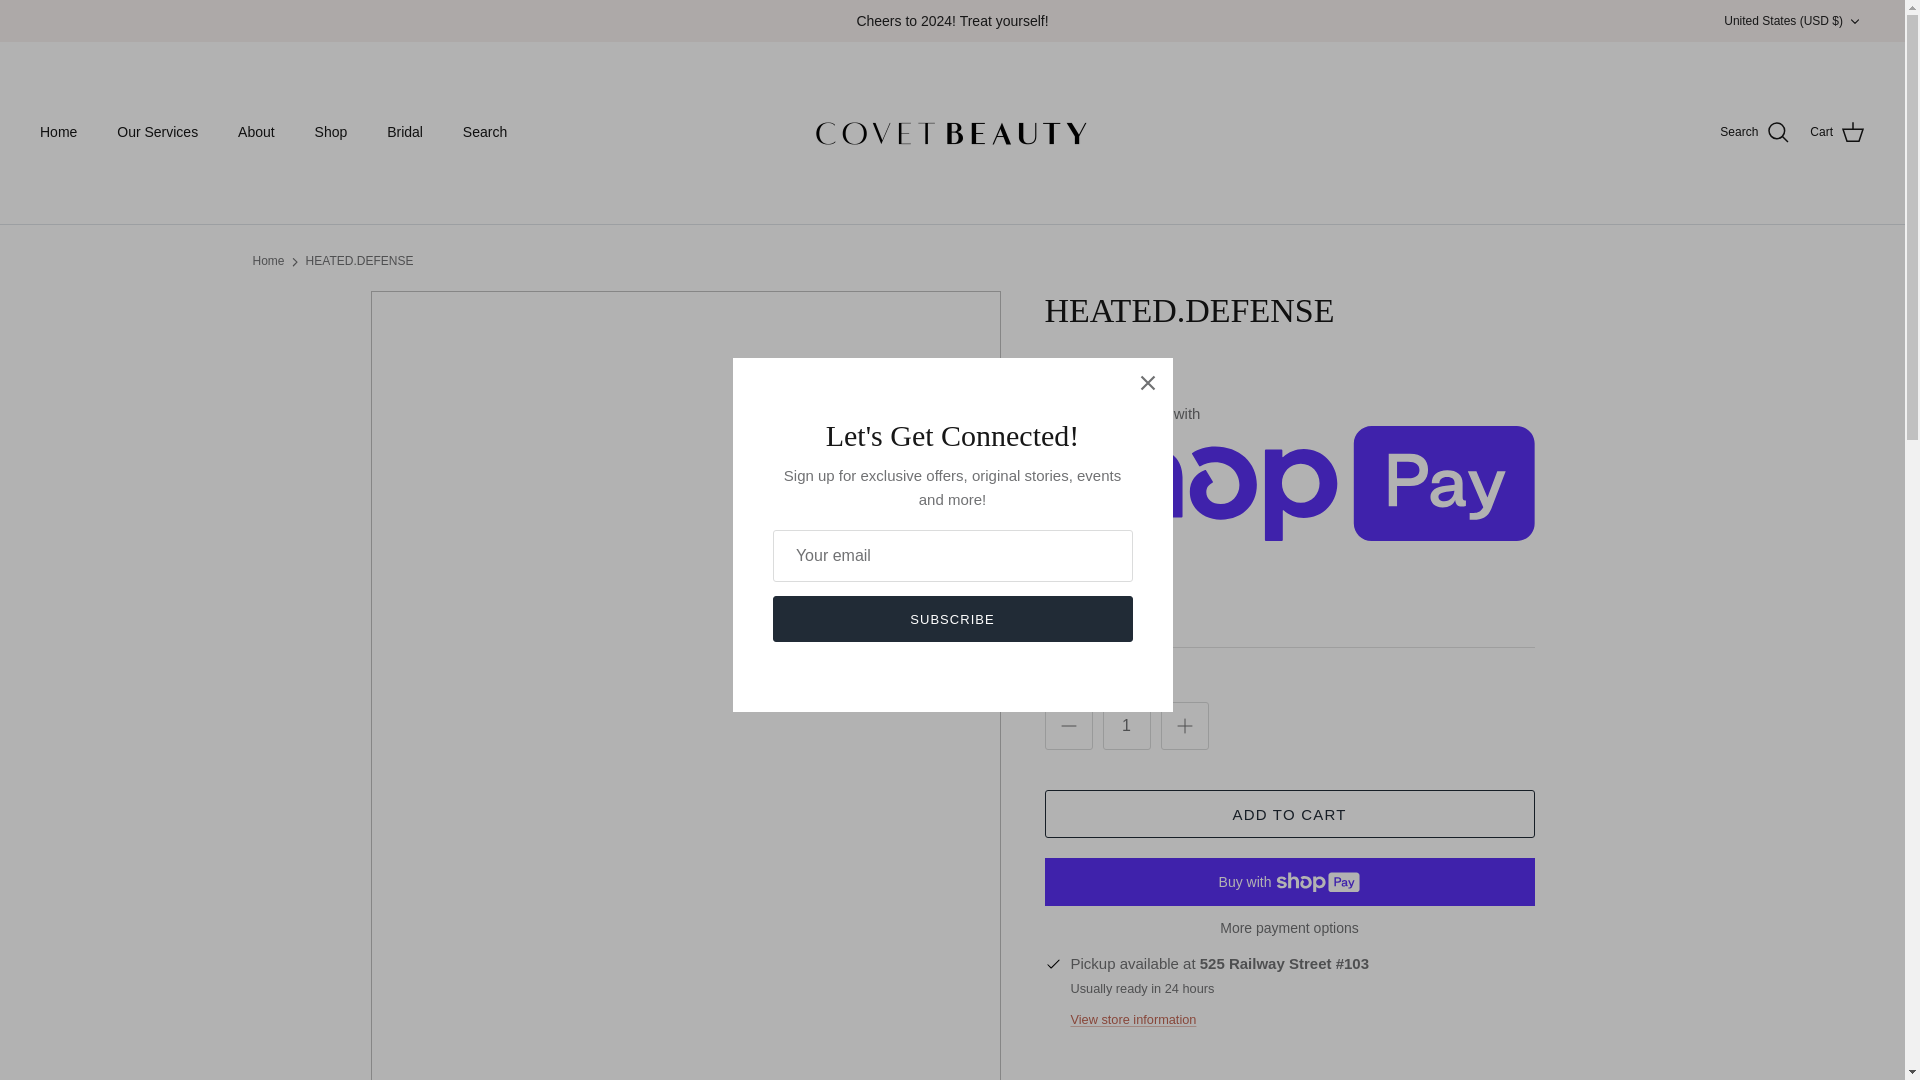 The height and width of the screenshot is (1080, 1920). Describe the element at coordinates (1854, 21) in the screenshot. I see `Down` at that location.